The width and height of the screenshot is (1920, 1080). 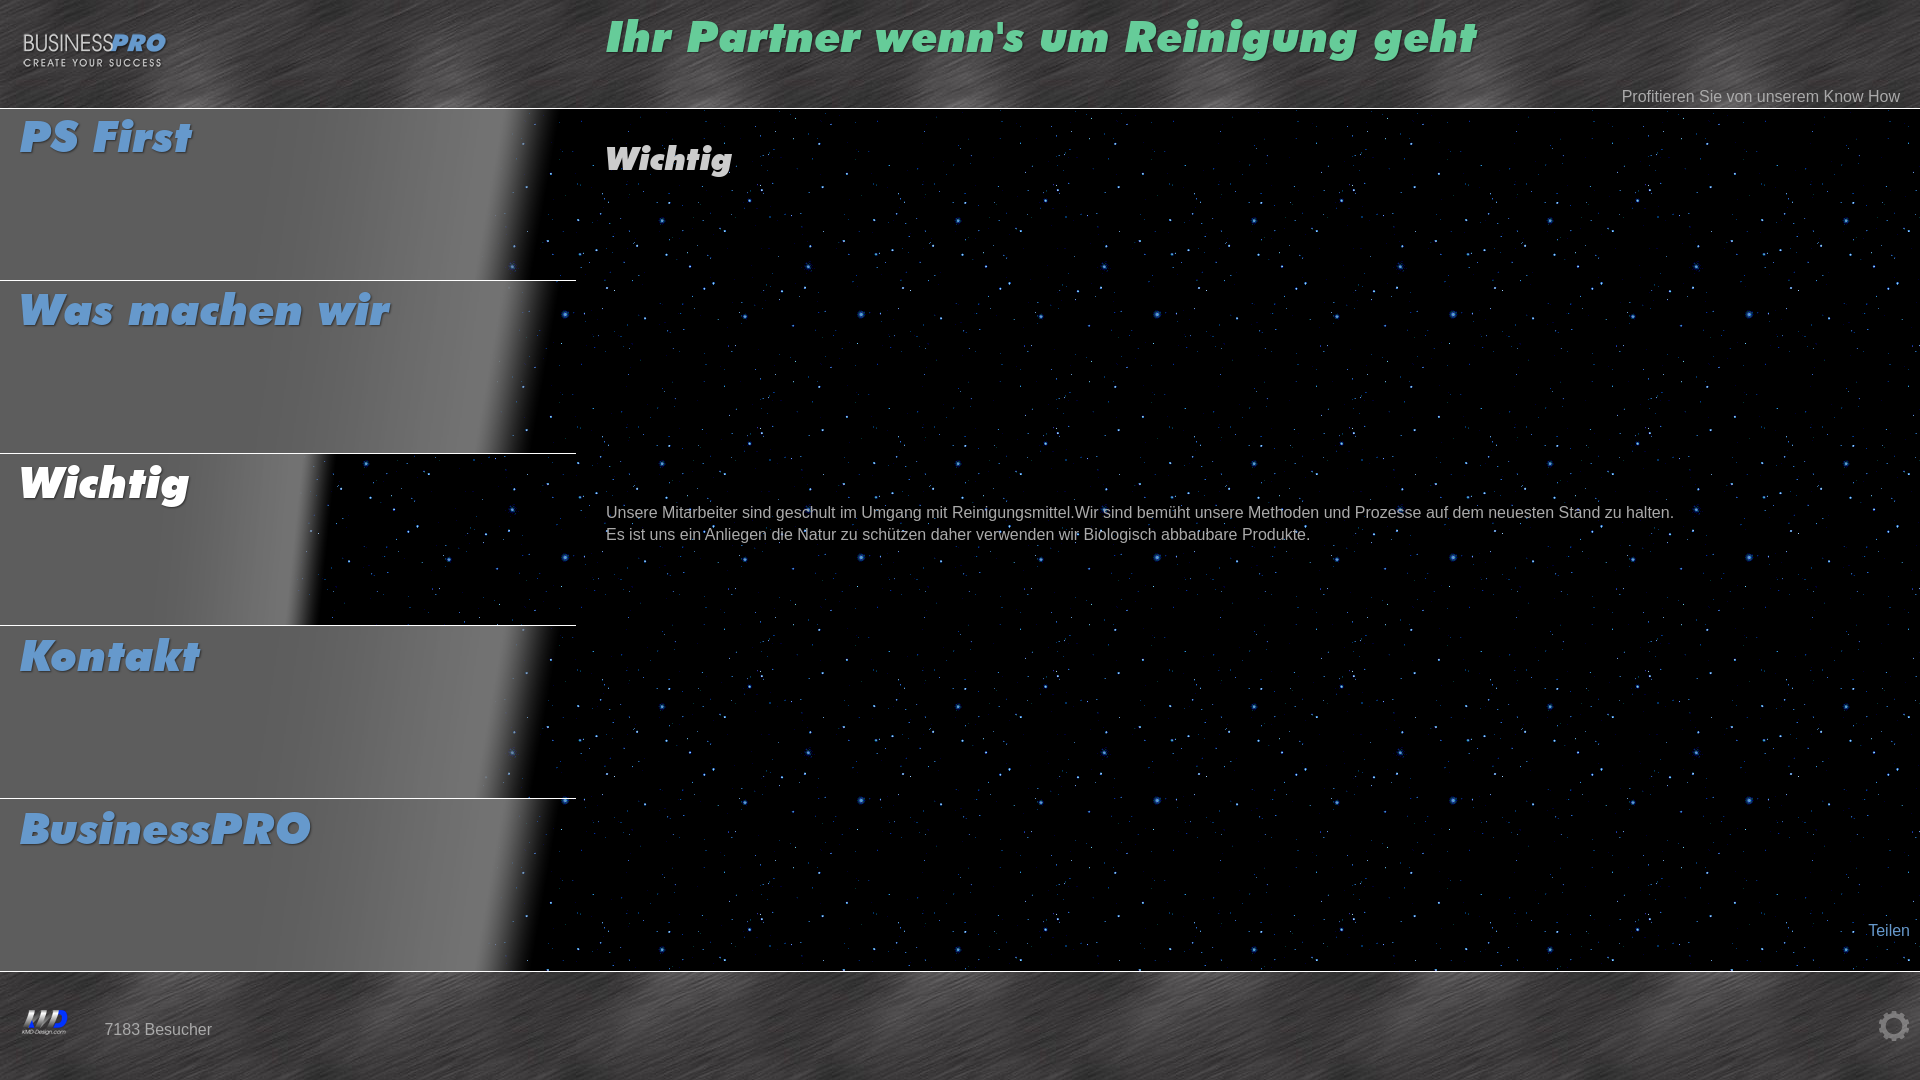 I want to click on Was machen wir, so click(x=288, y=368).